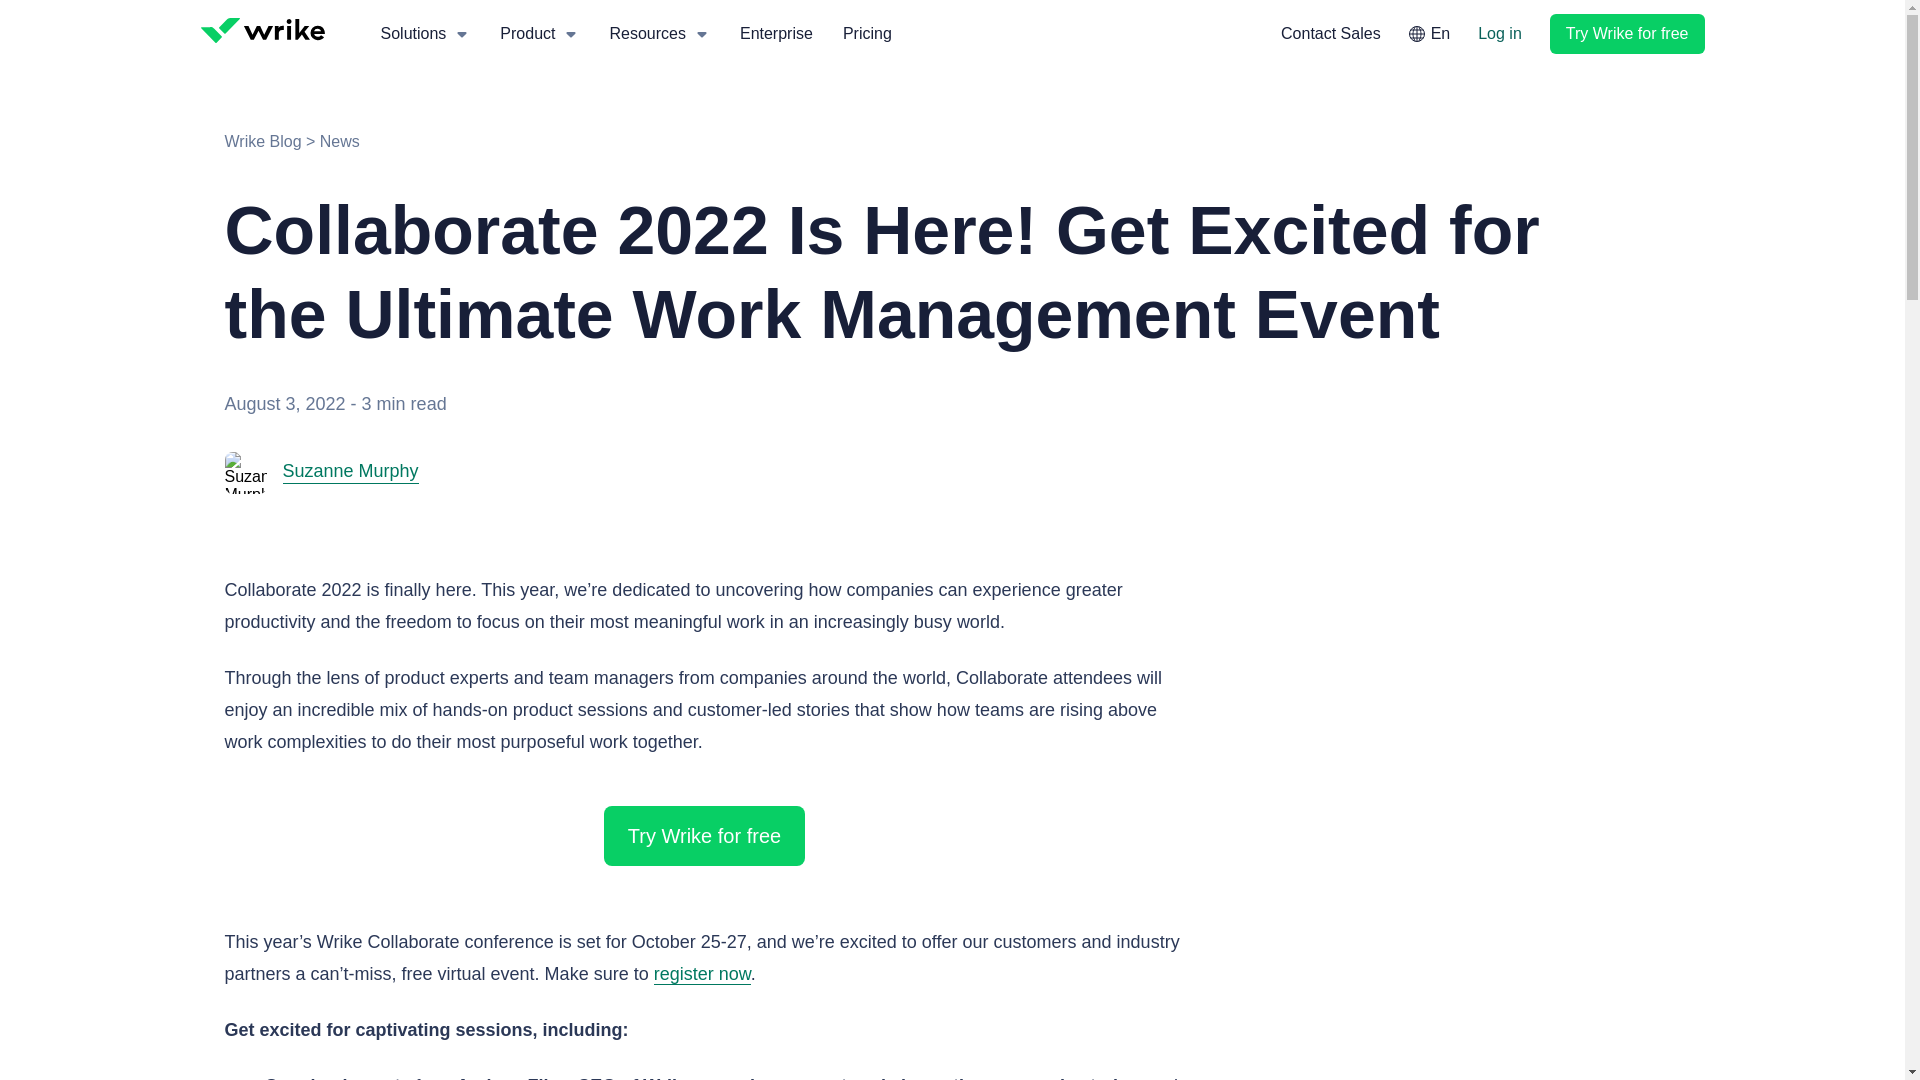  I want to click on Solutions, so click(426, 34).